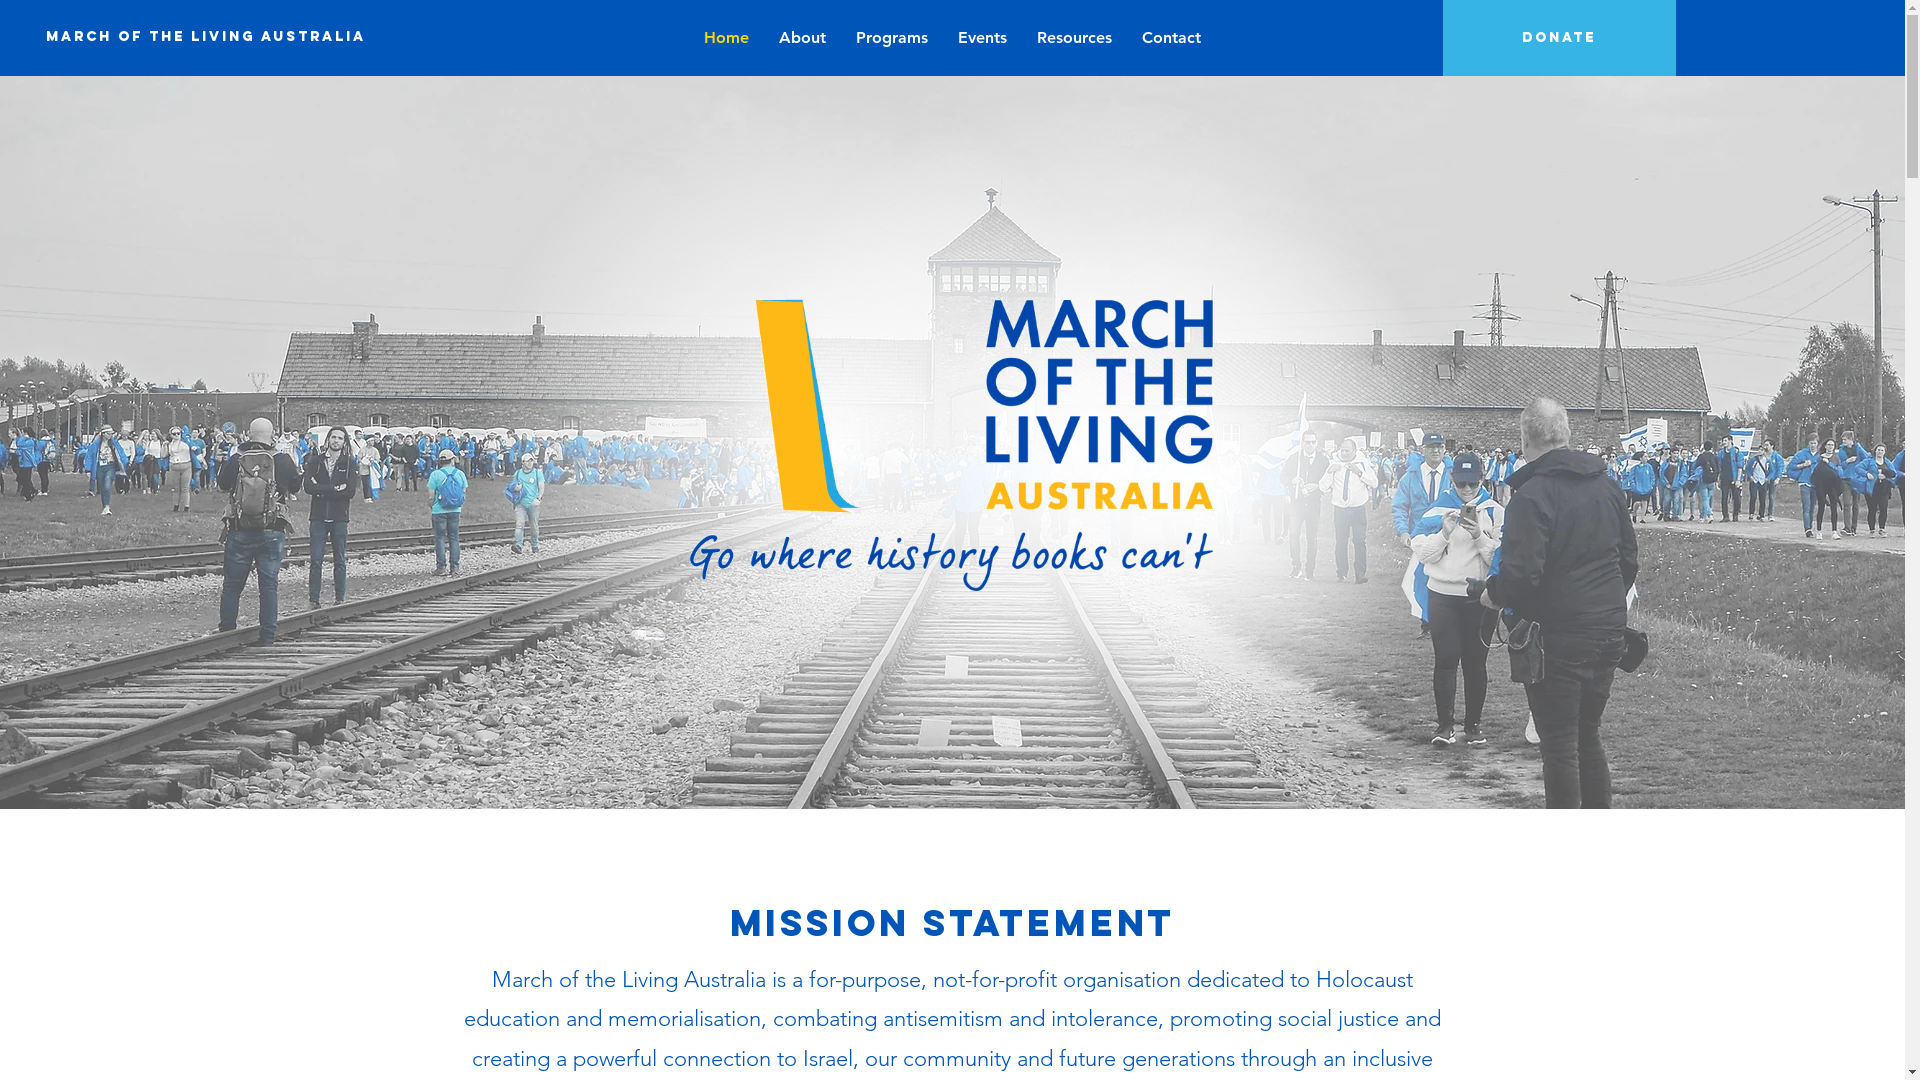  What do you see at coordinates (892, 38) in the screenshot?
I see `Programs` at bounding box center [892, 38].